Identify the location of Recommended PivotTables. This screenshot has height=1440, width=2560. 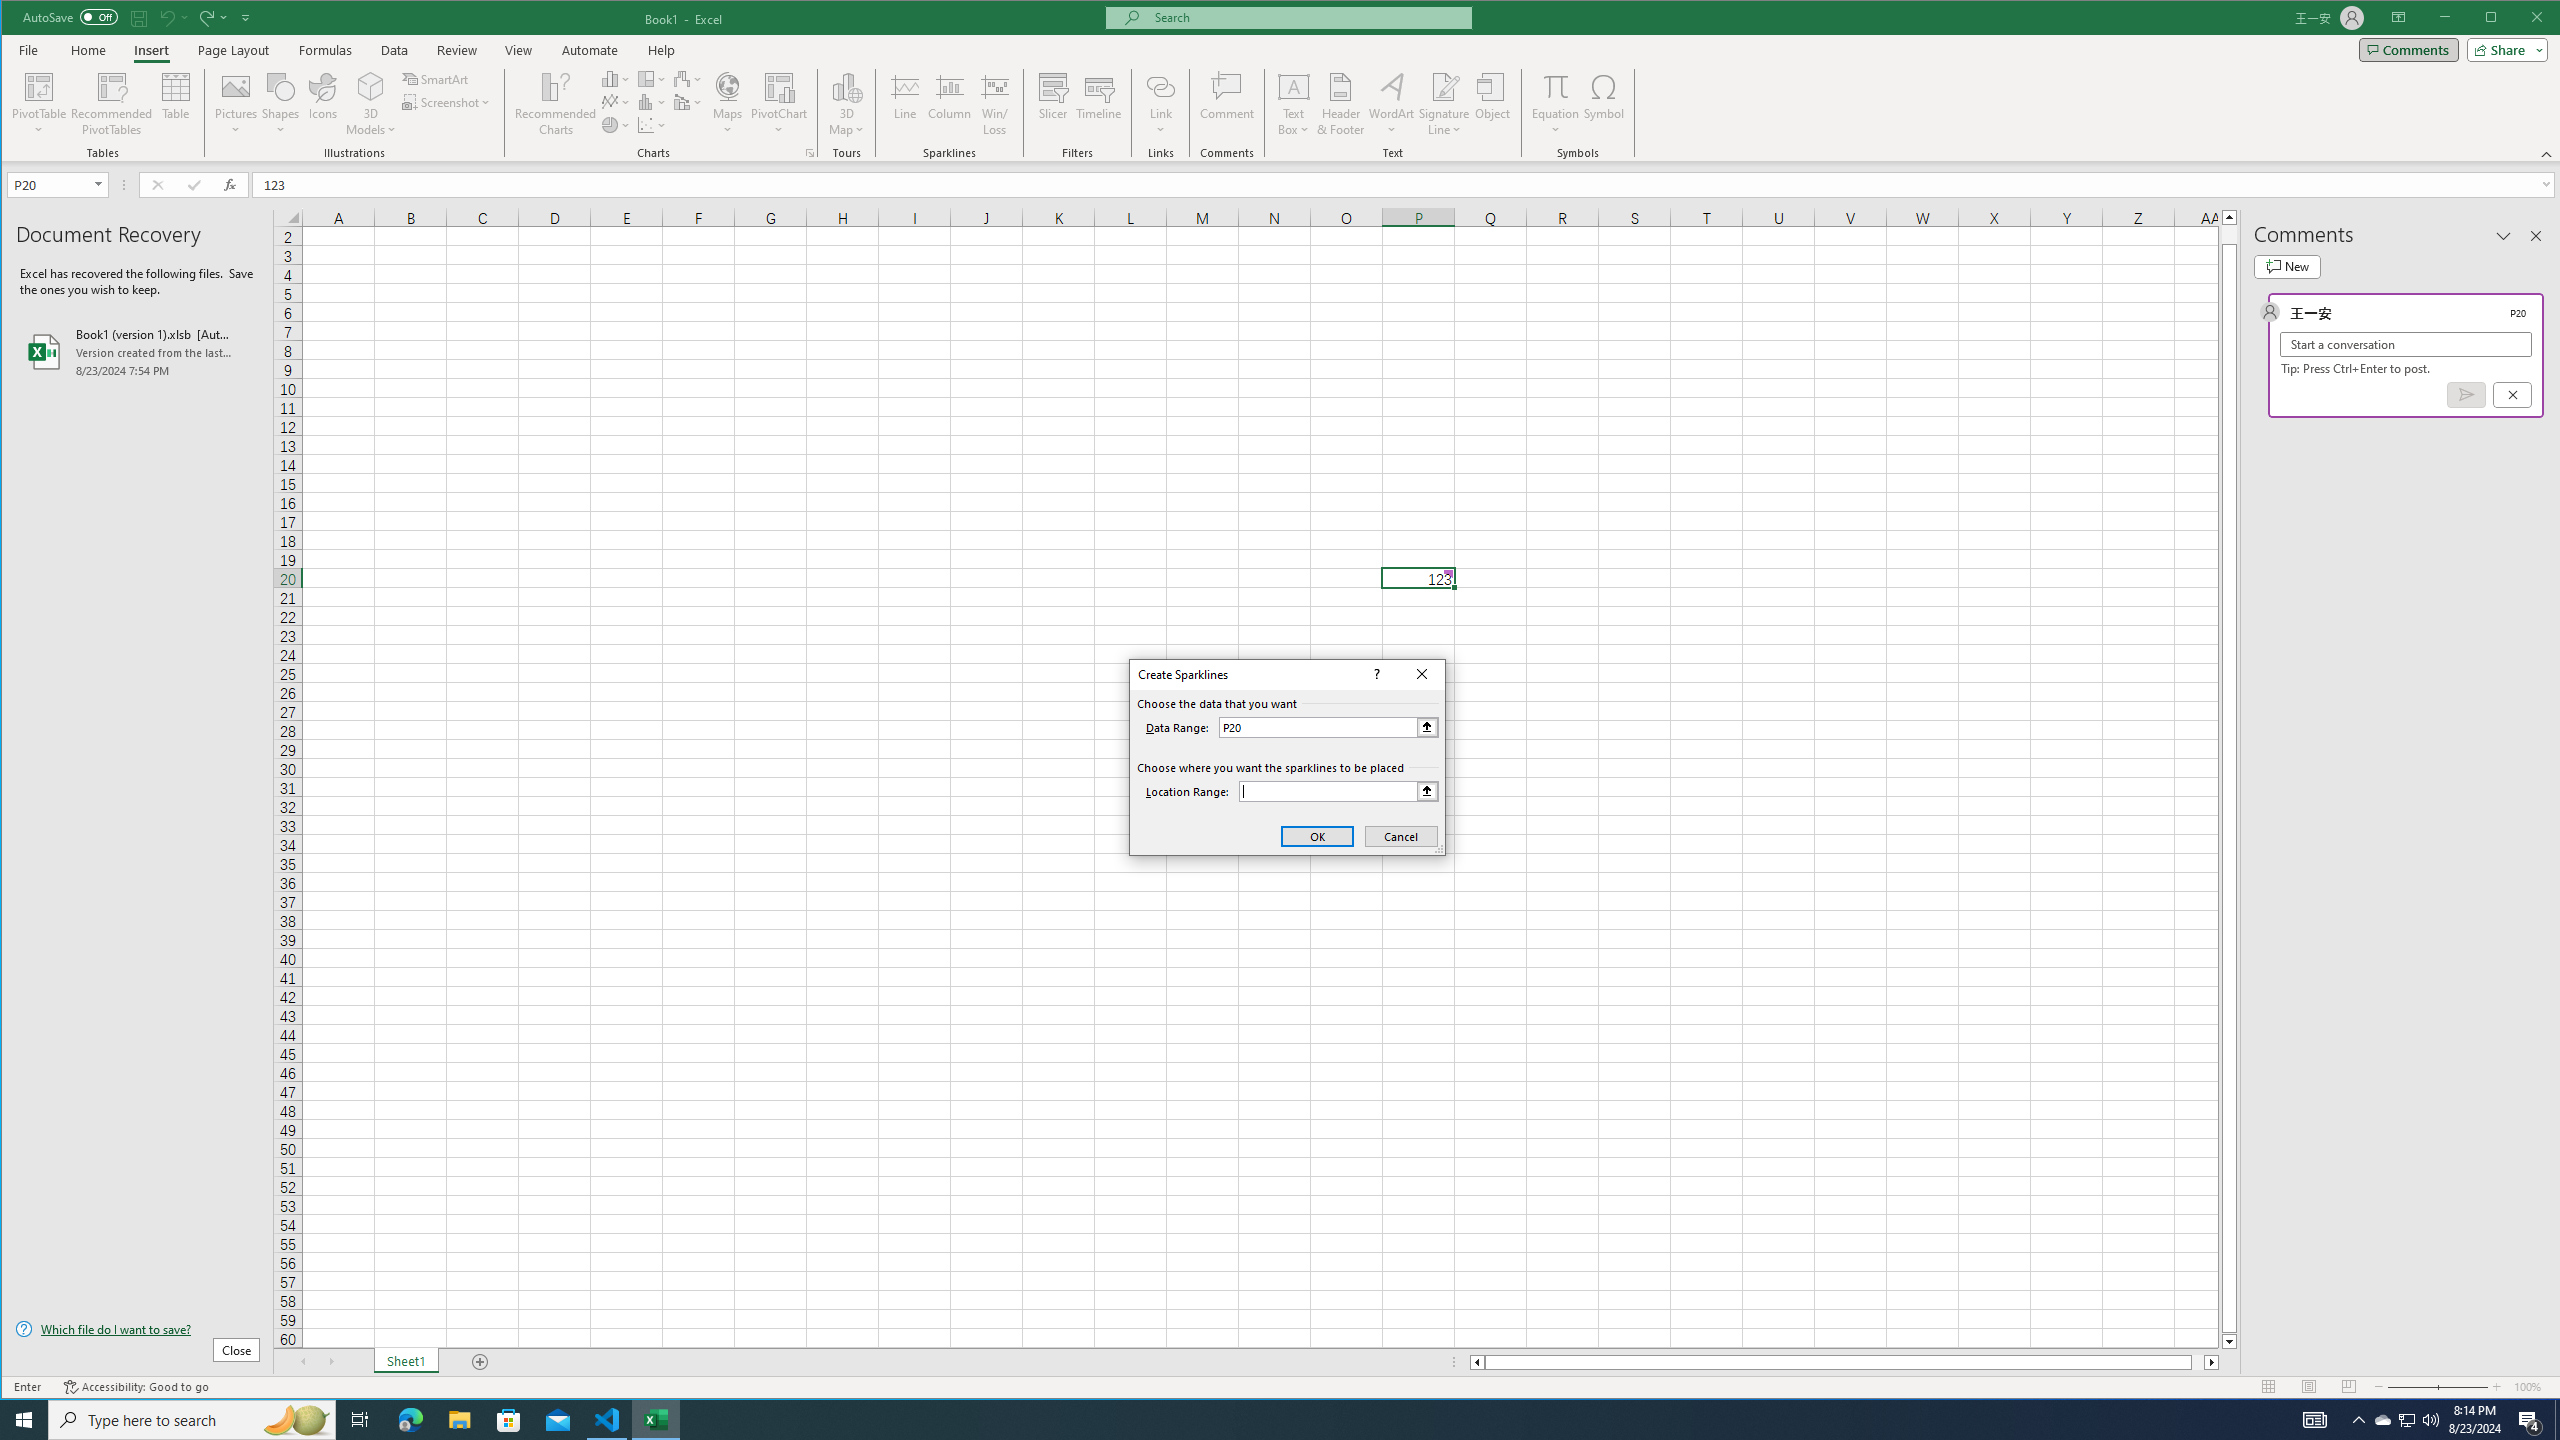
(112, 104).